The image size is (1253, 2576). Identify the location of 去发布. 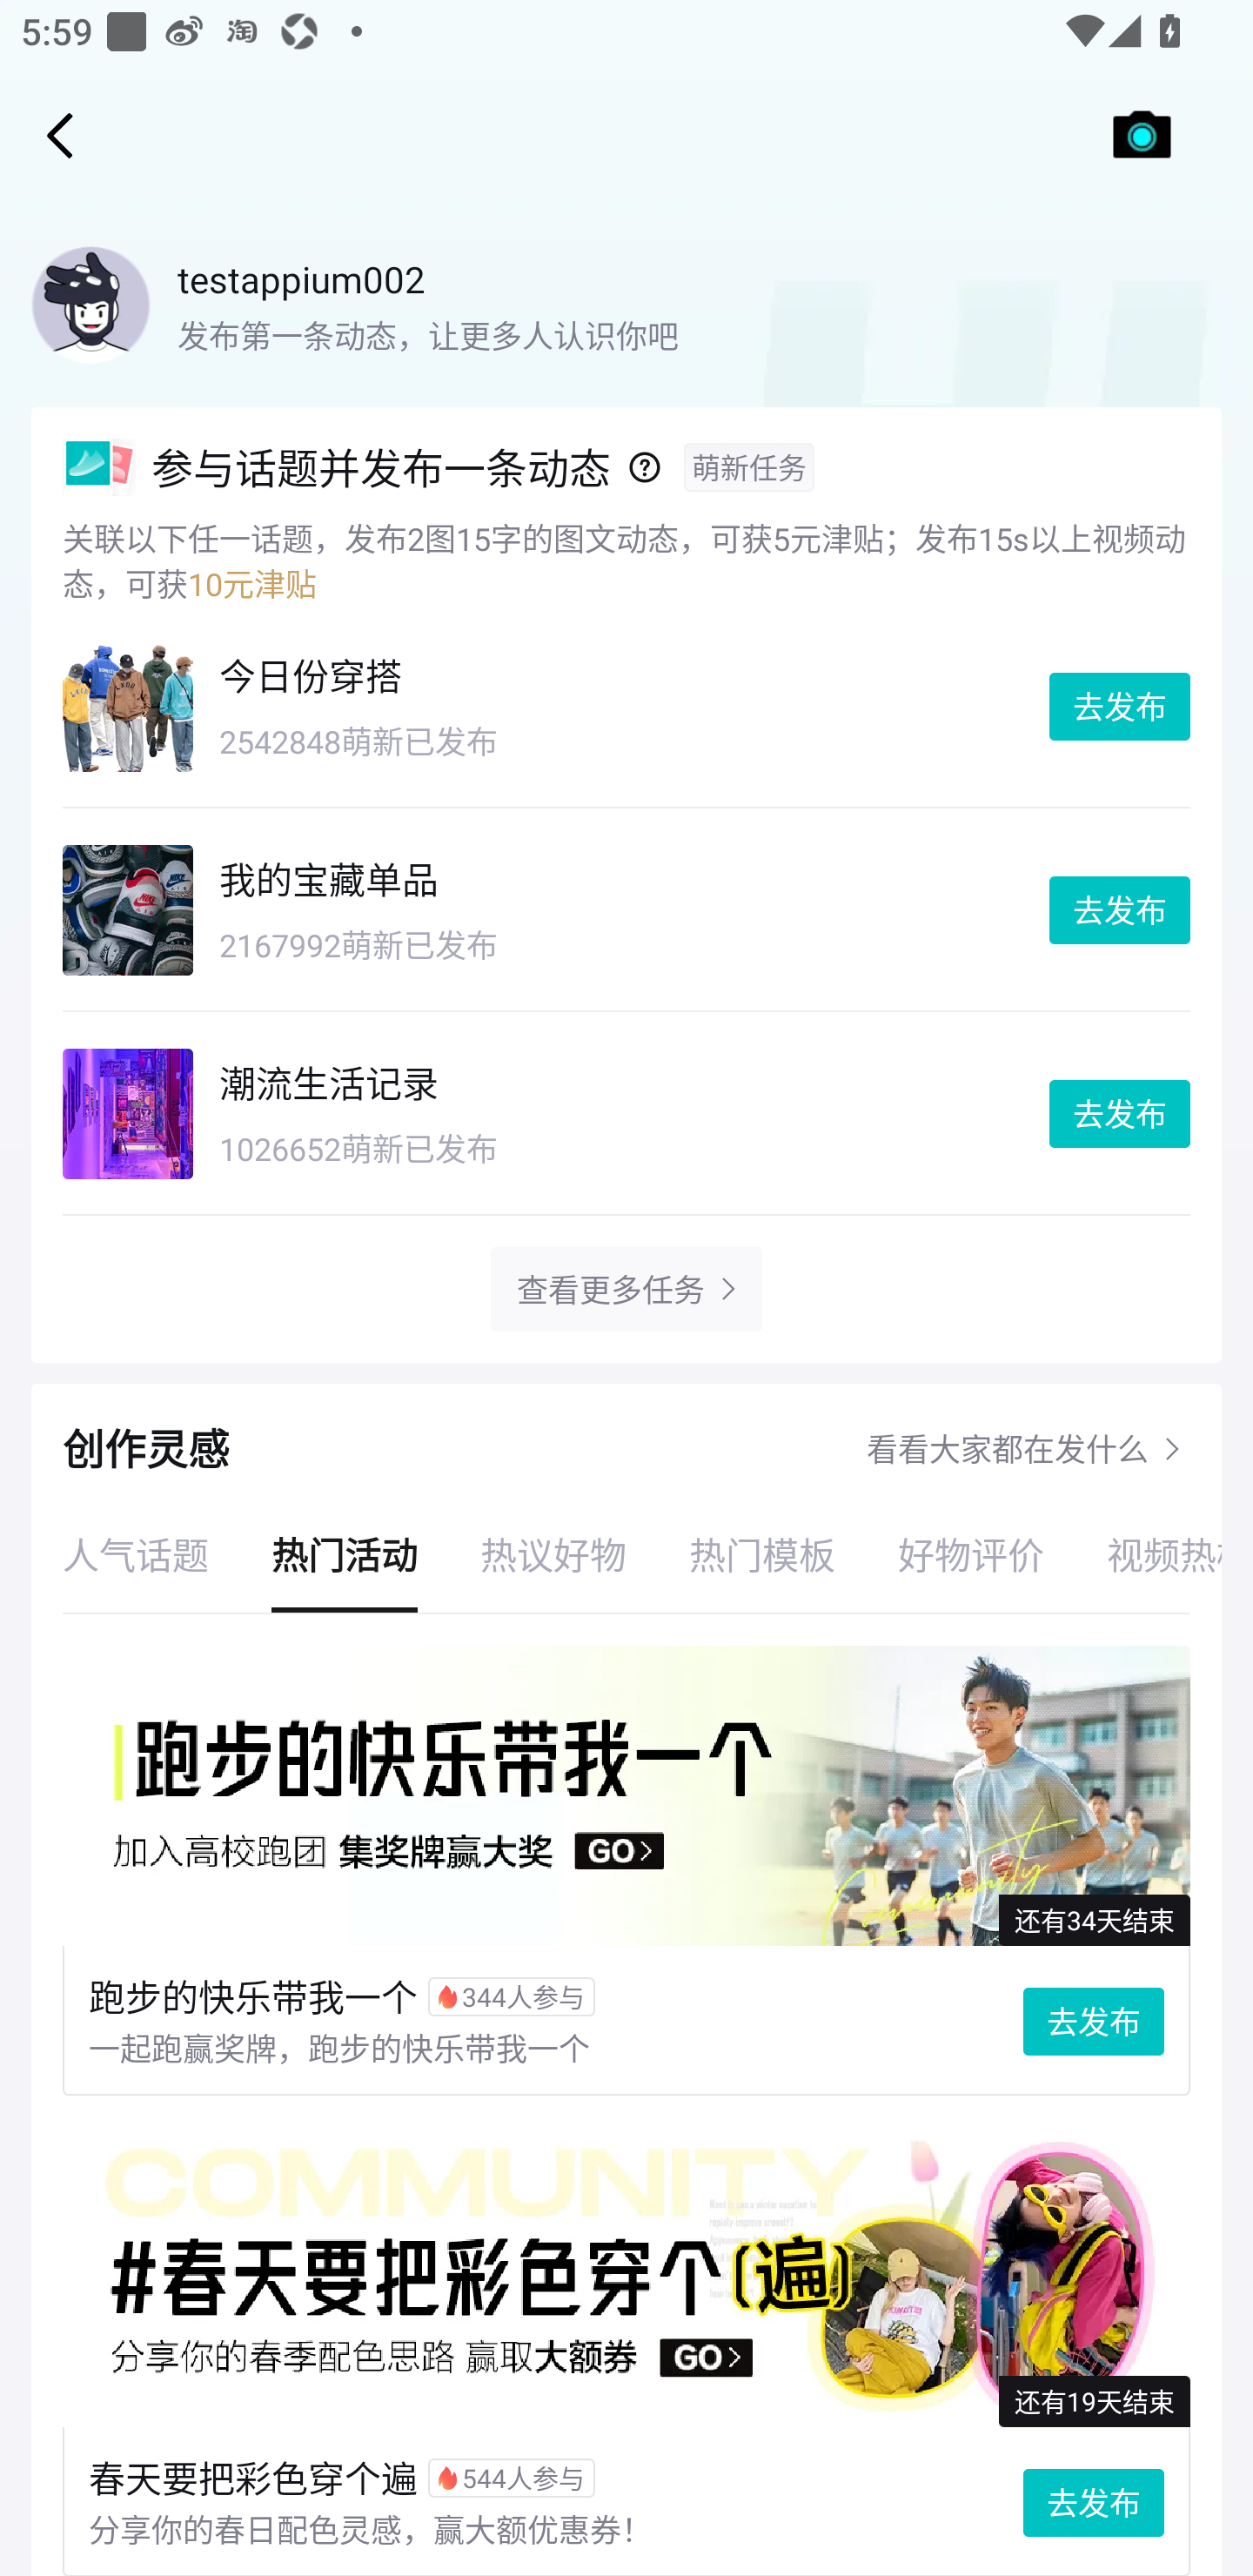
(1120, 707).